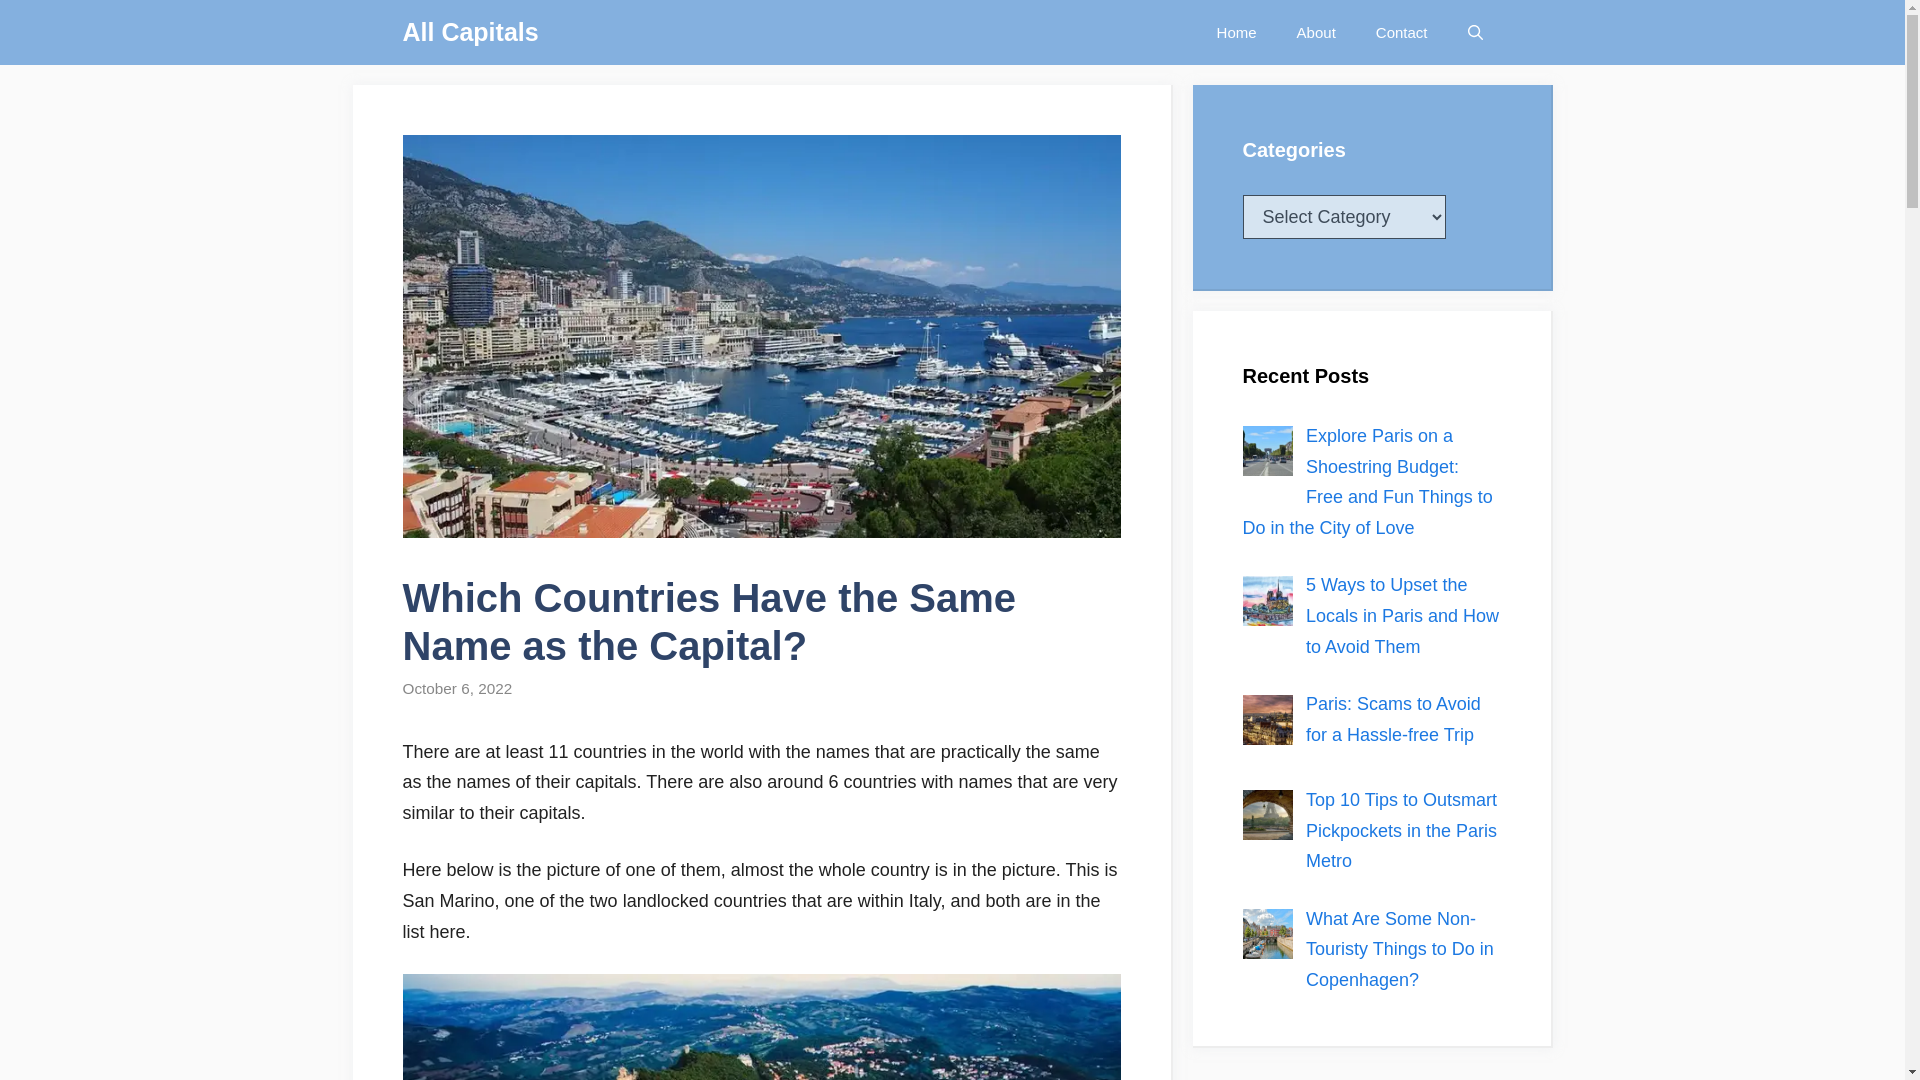  Describe the element at coordinates (1236, 32) in the screenshot. I see `Home` at that location.